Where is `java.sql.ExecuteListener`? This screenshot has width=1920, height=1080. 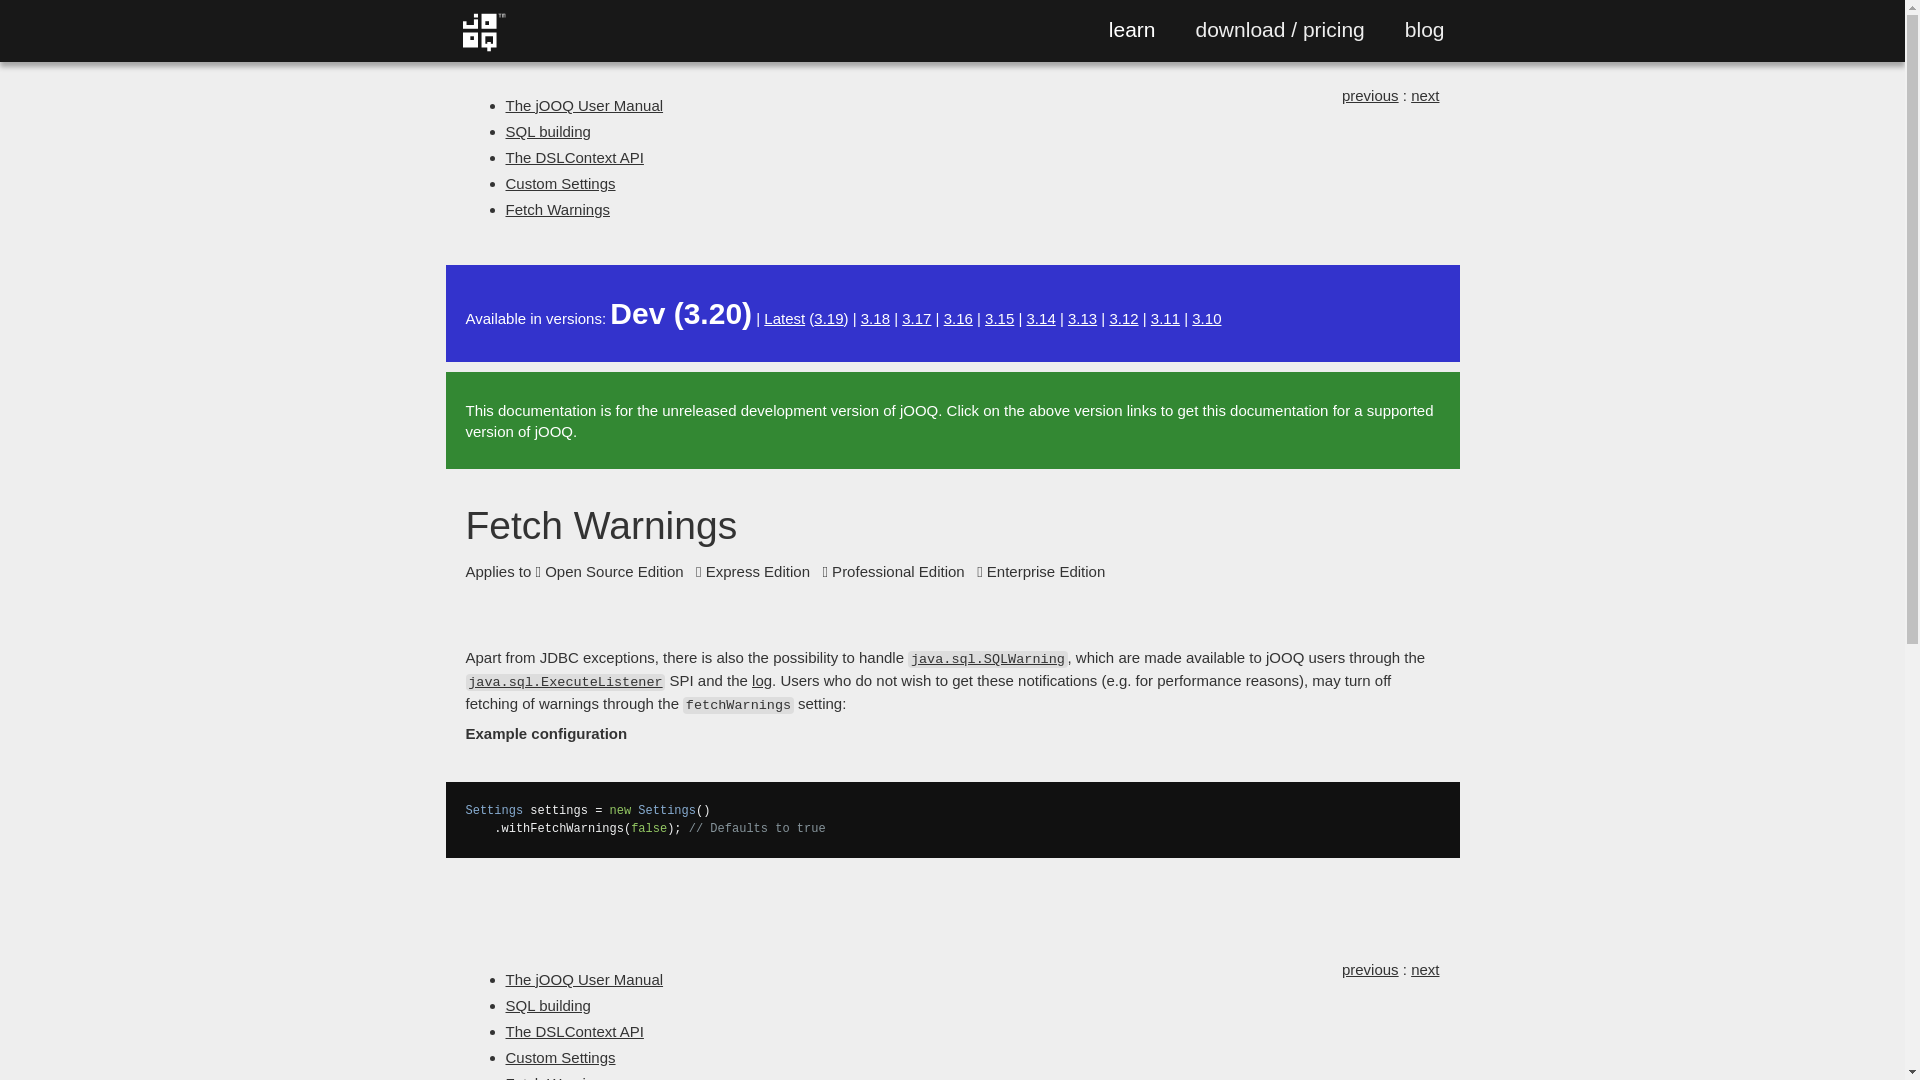 java.sql.ExecuteListener is located at coordinates (566, 680).